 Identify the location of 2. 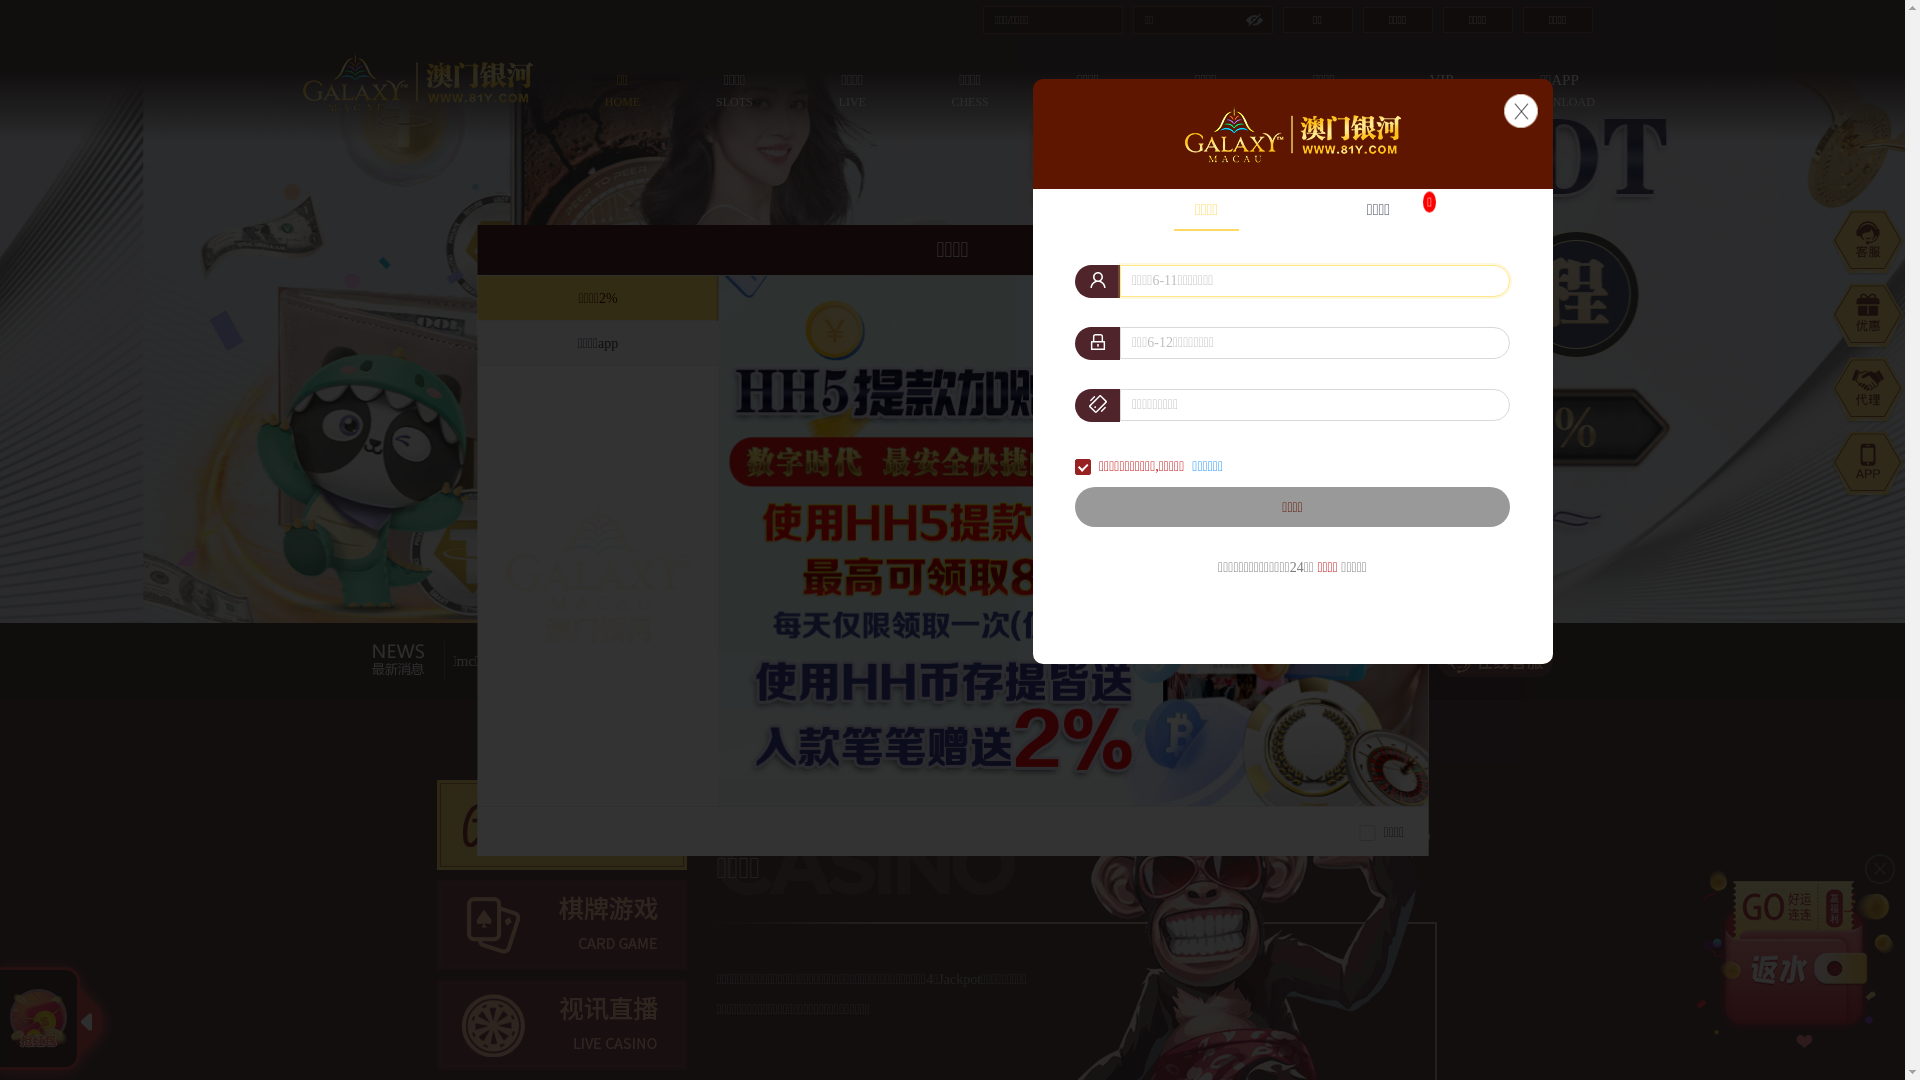
(916, 580).